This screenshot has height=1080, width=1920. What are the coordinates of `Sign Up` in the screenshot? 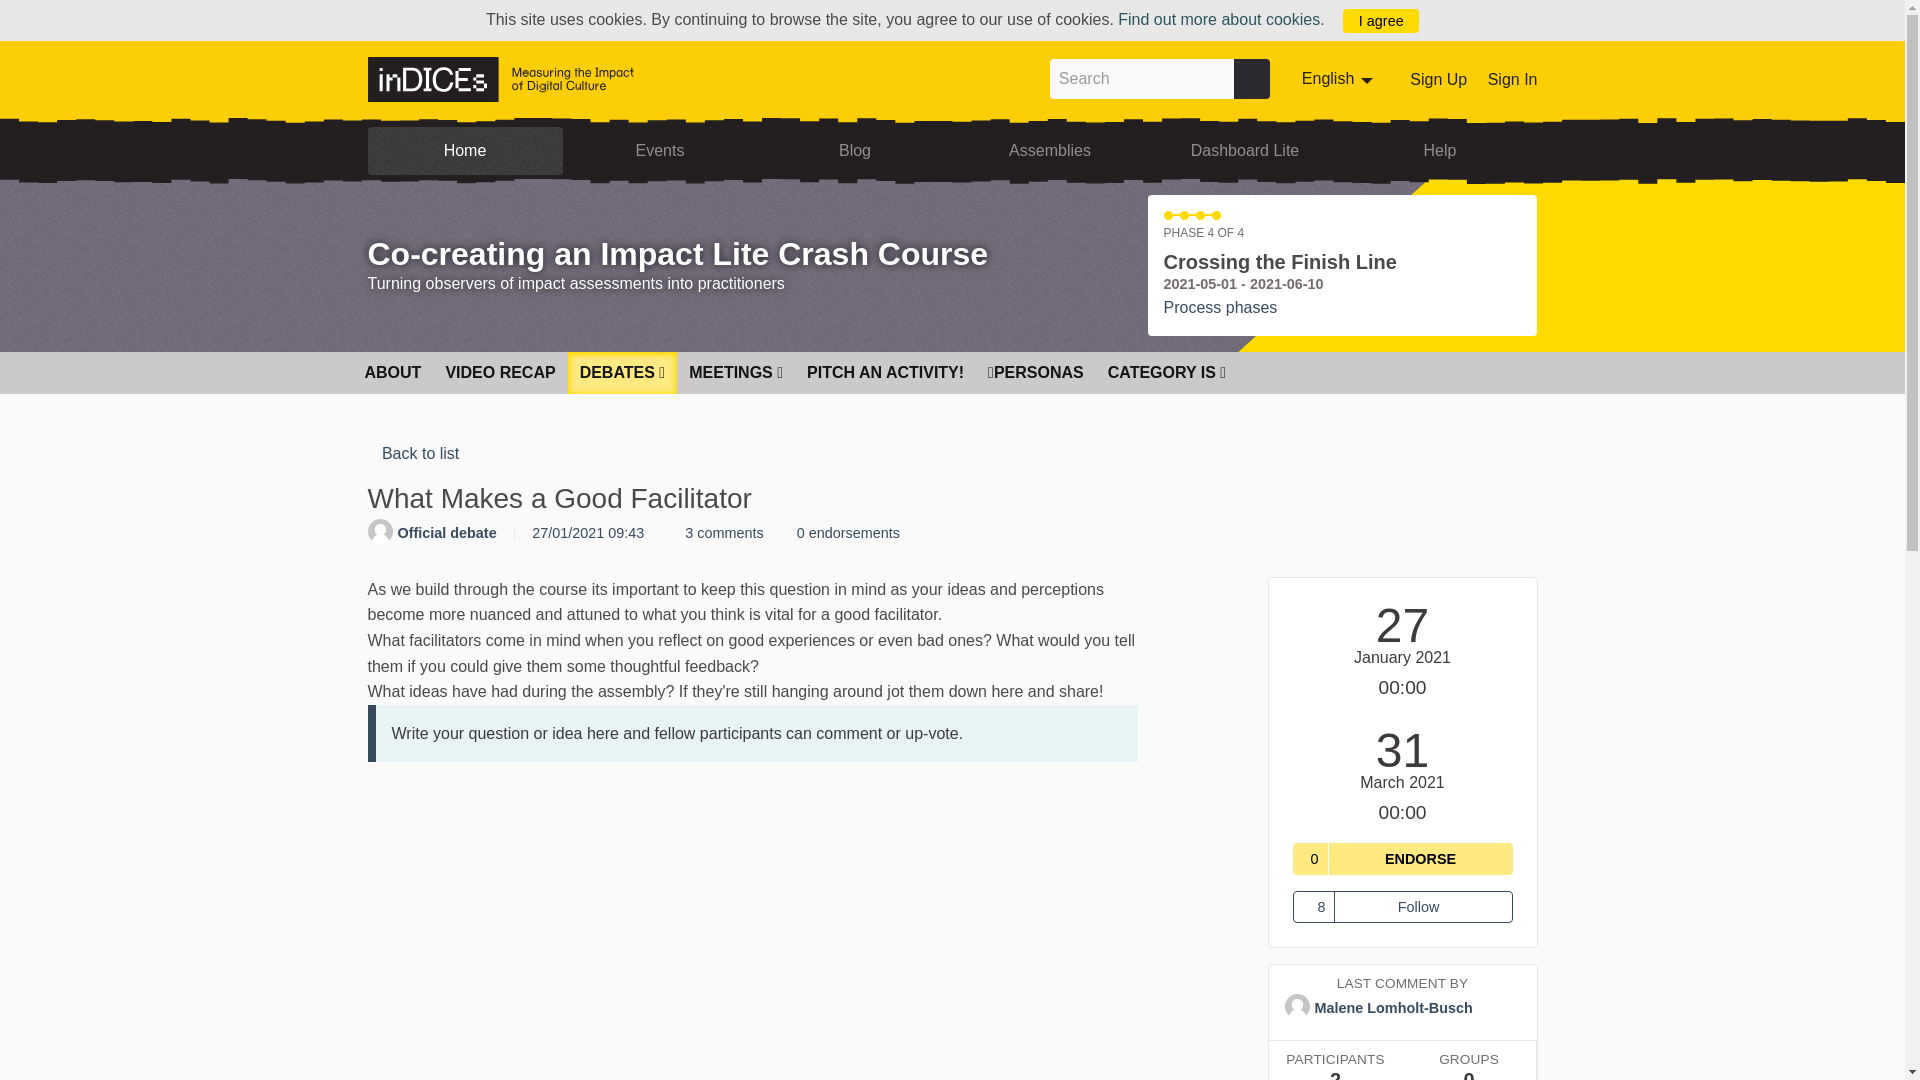 It's located at (1438, 79).